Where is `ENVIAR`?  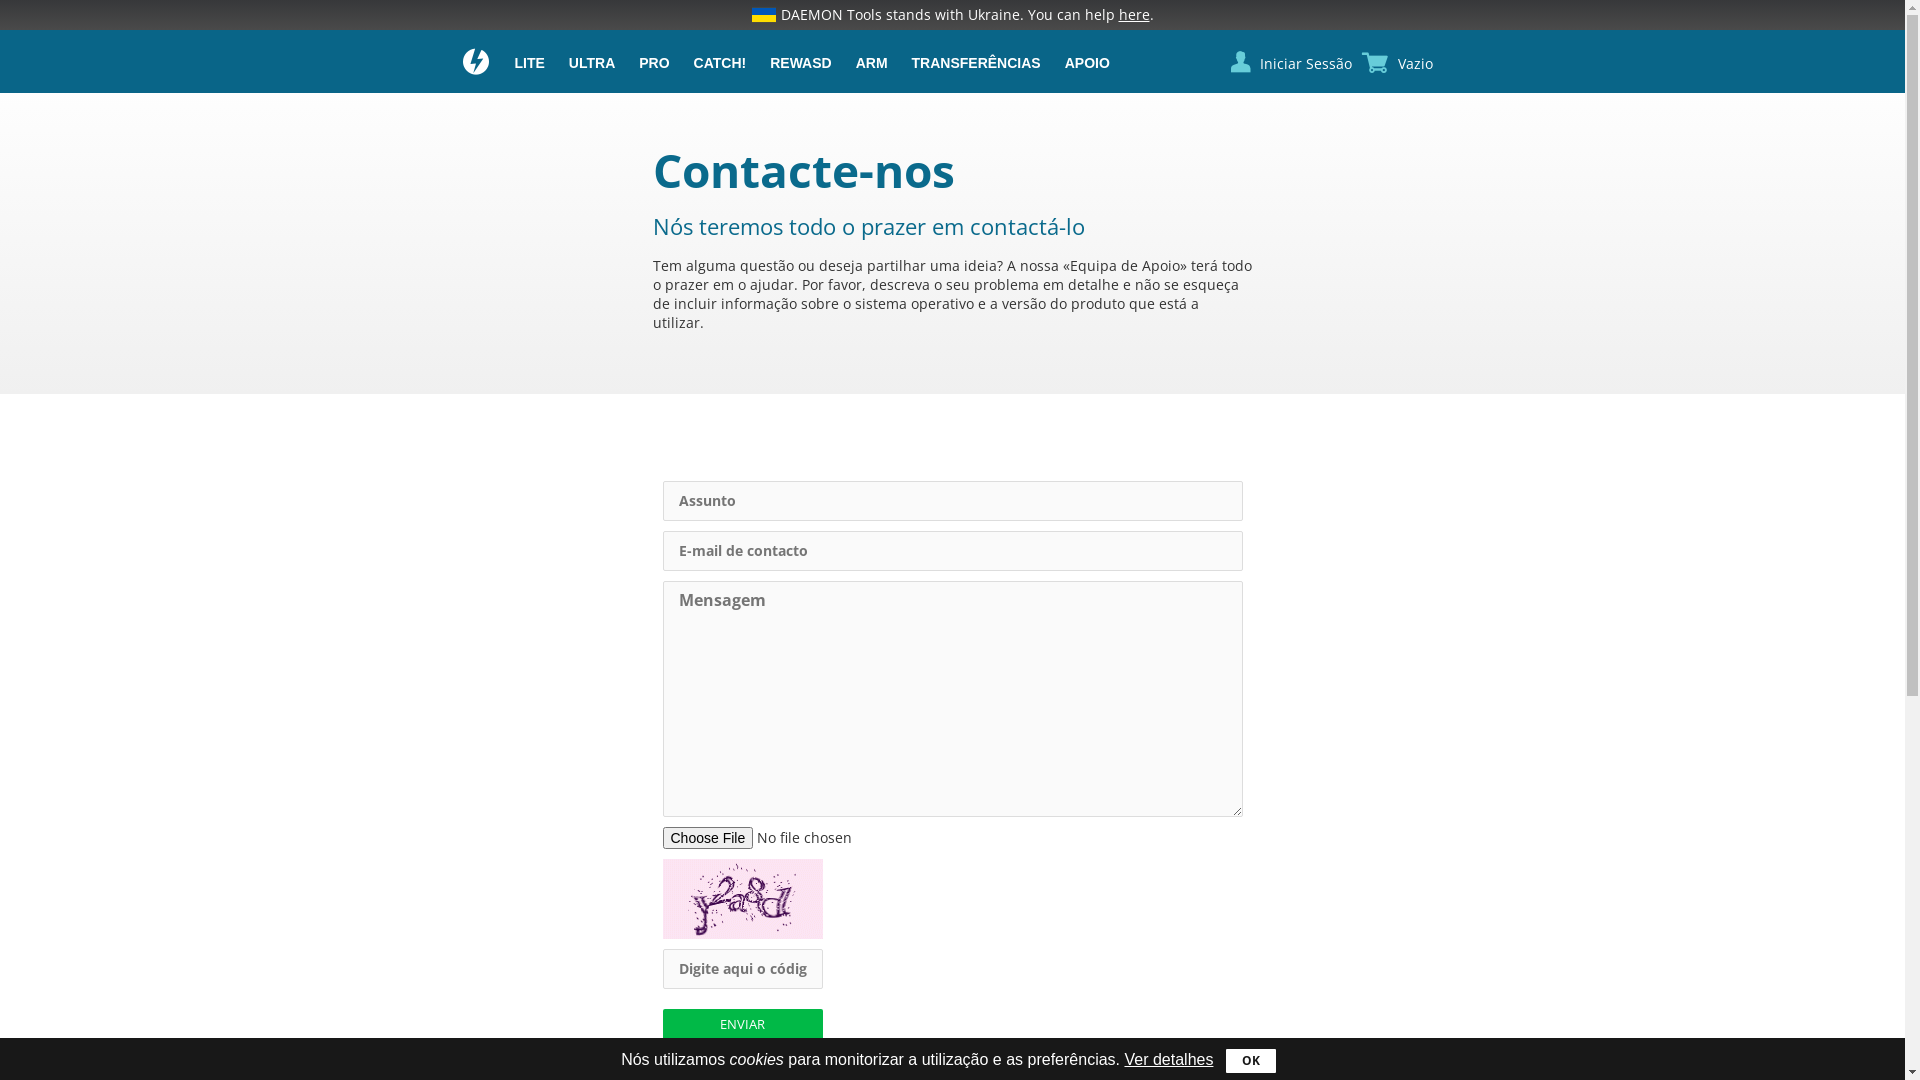
ENVIAR is located at coordinates (742, 1024).